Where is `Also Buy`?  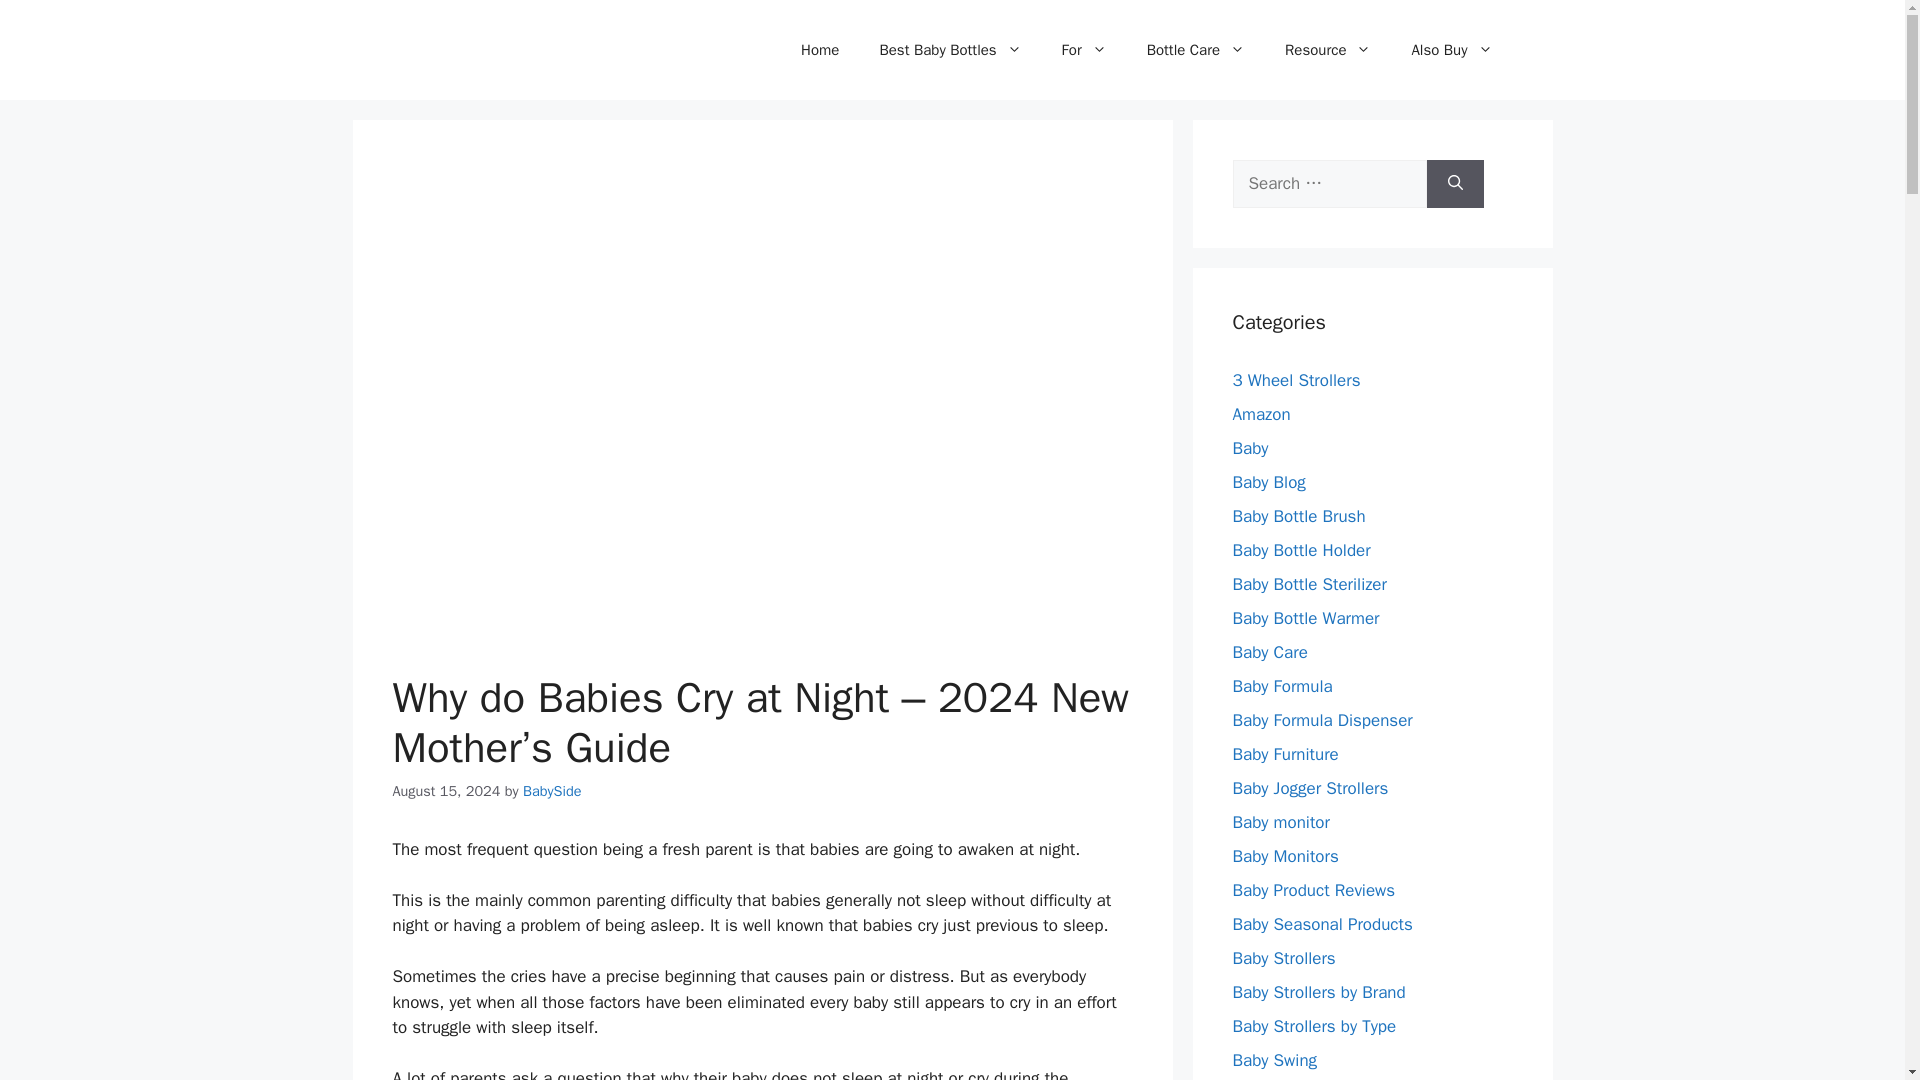
Also Buy is located at coordinates (1451, 50).